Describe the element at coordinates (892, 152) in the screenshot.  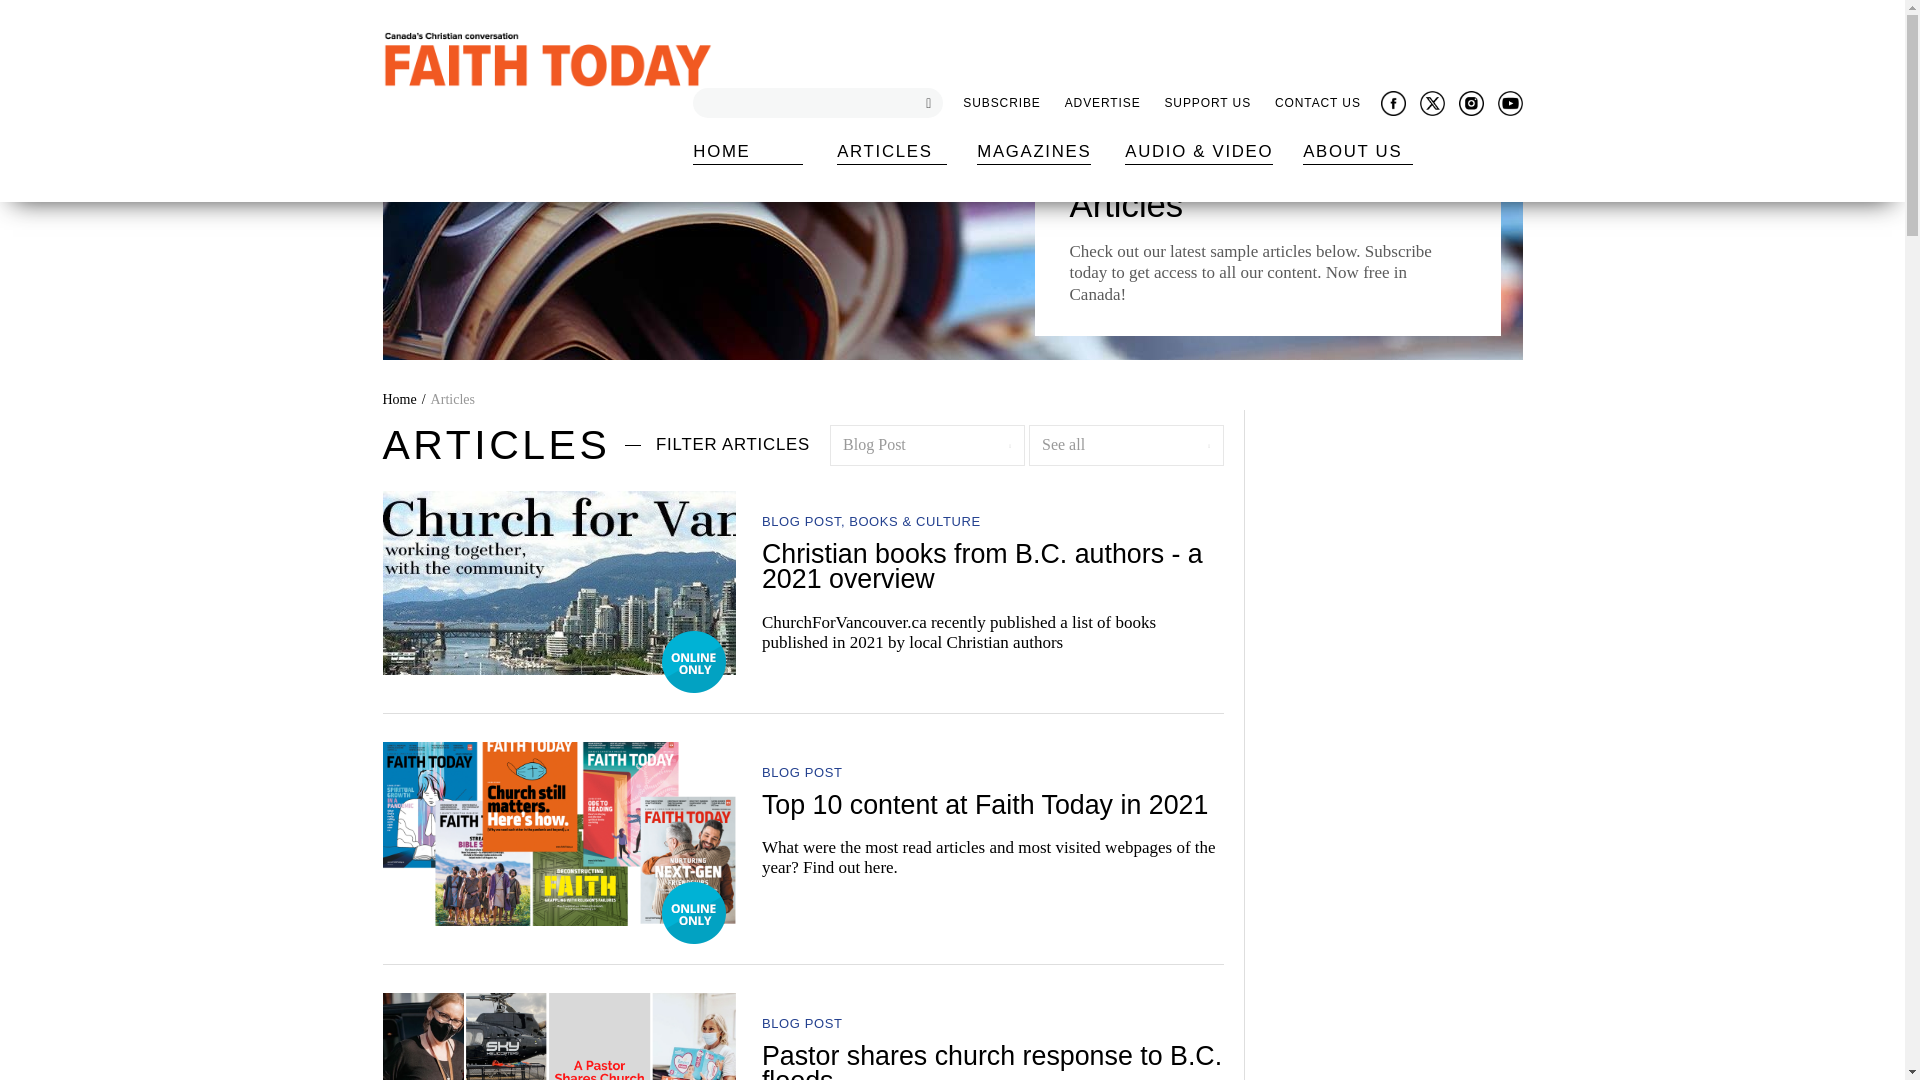
I see `ARTICLES` at that location.